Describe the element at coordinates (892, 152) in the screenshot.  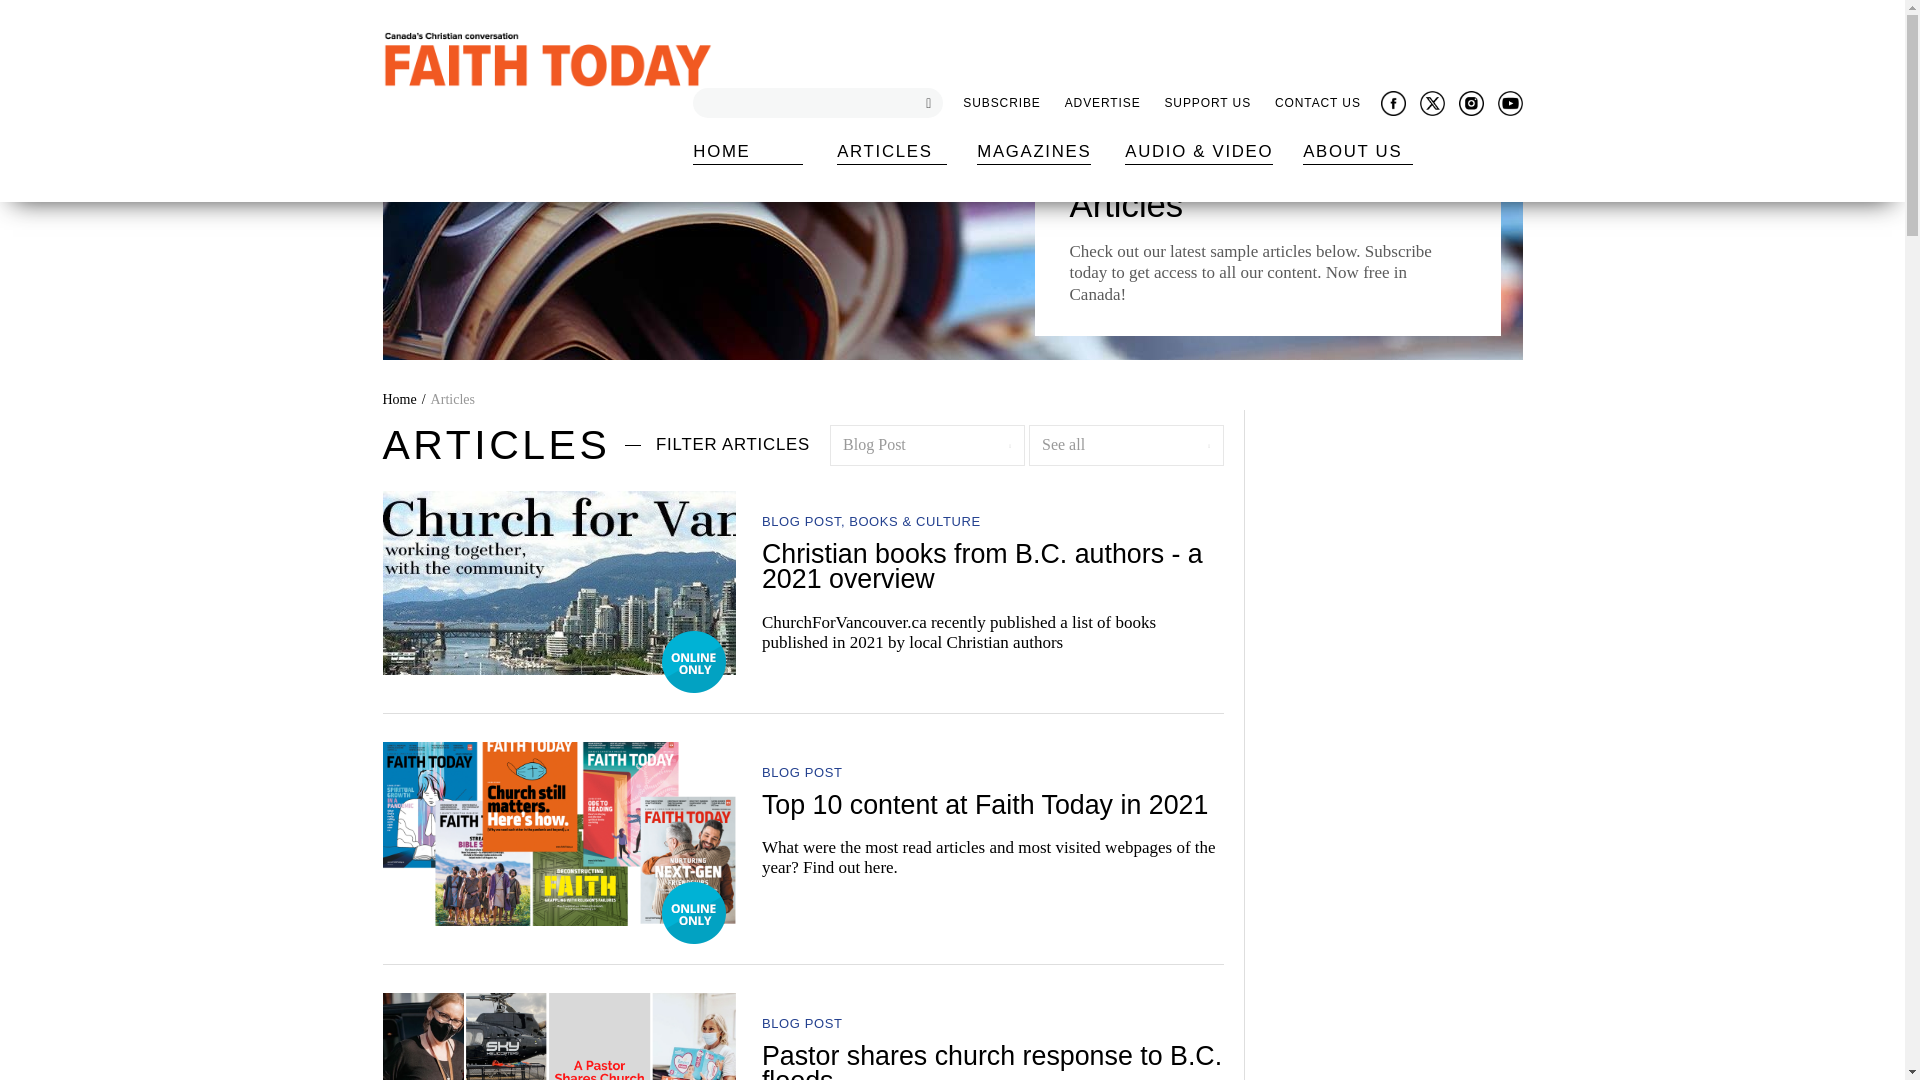
I see `ARTICLES` at that location.